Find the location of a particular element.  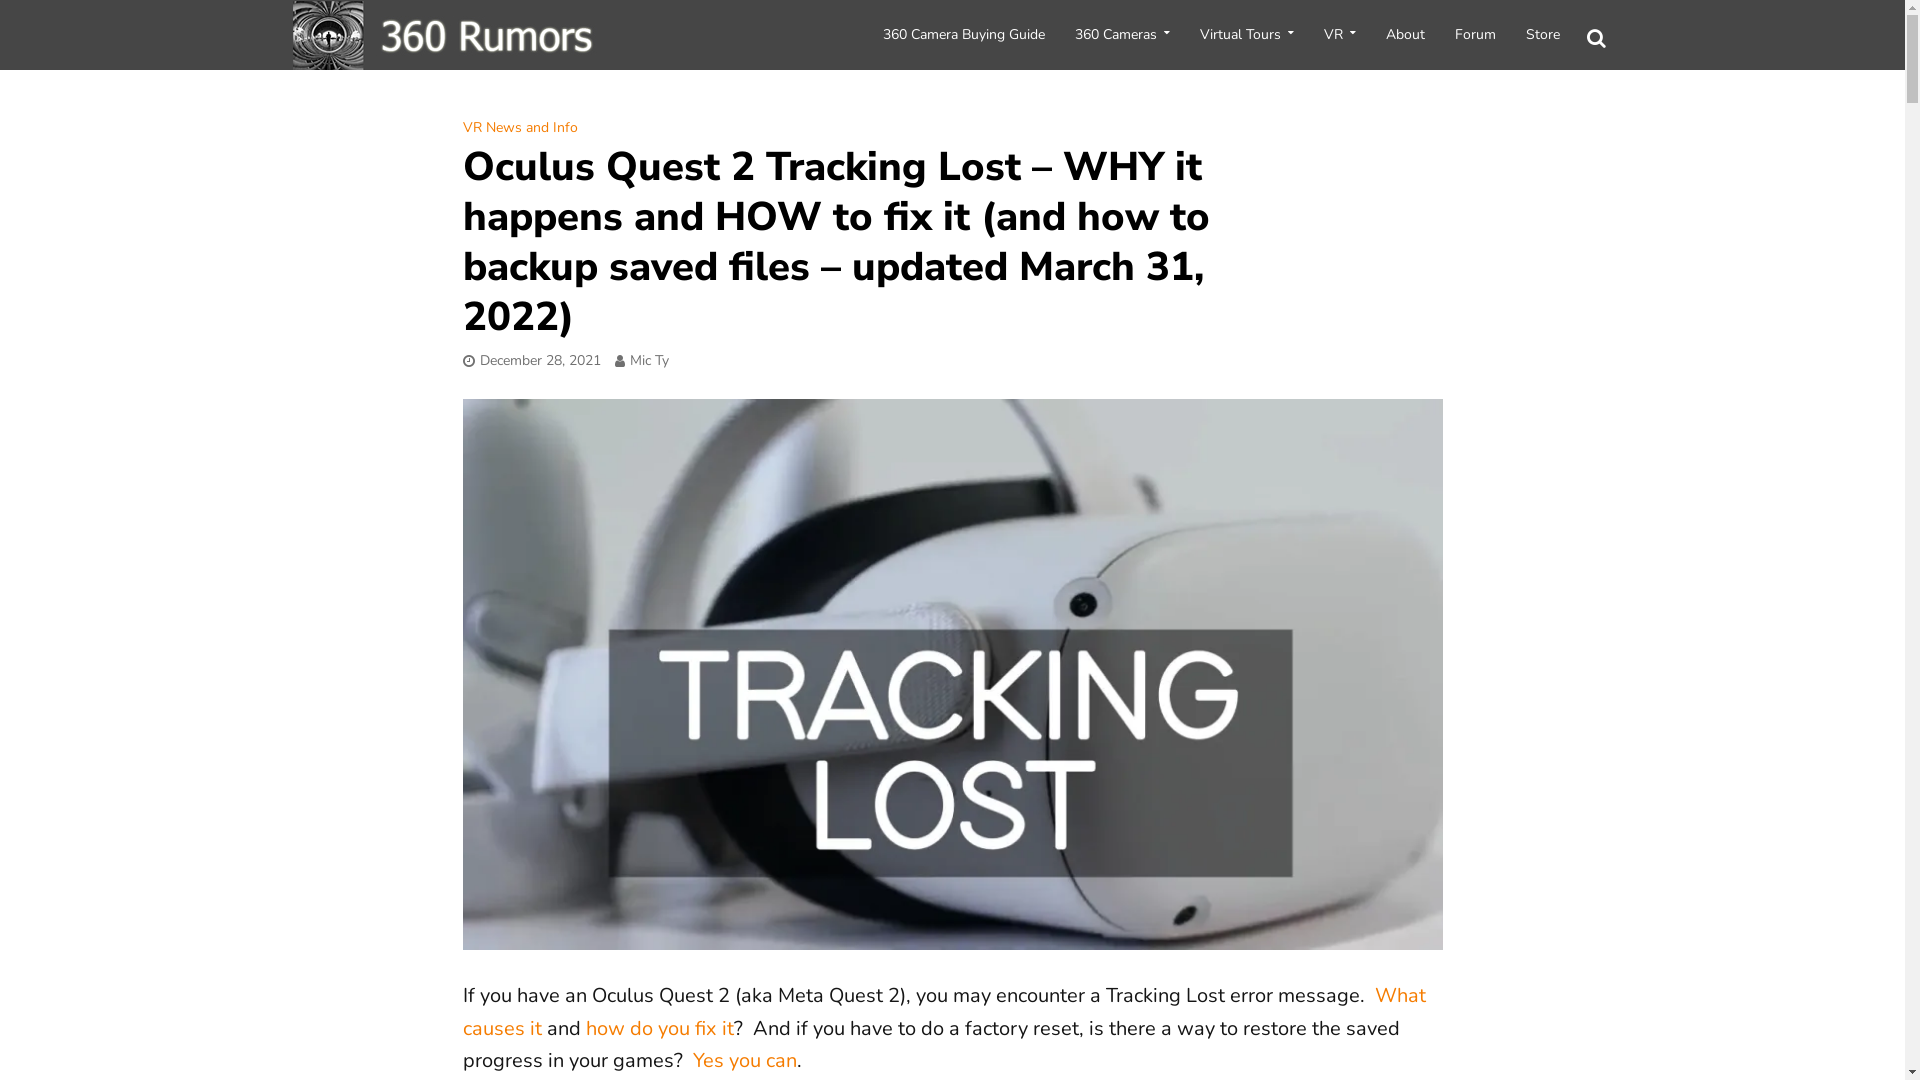

Store is located at coordinates (1542, 35).